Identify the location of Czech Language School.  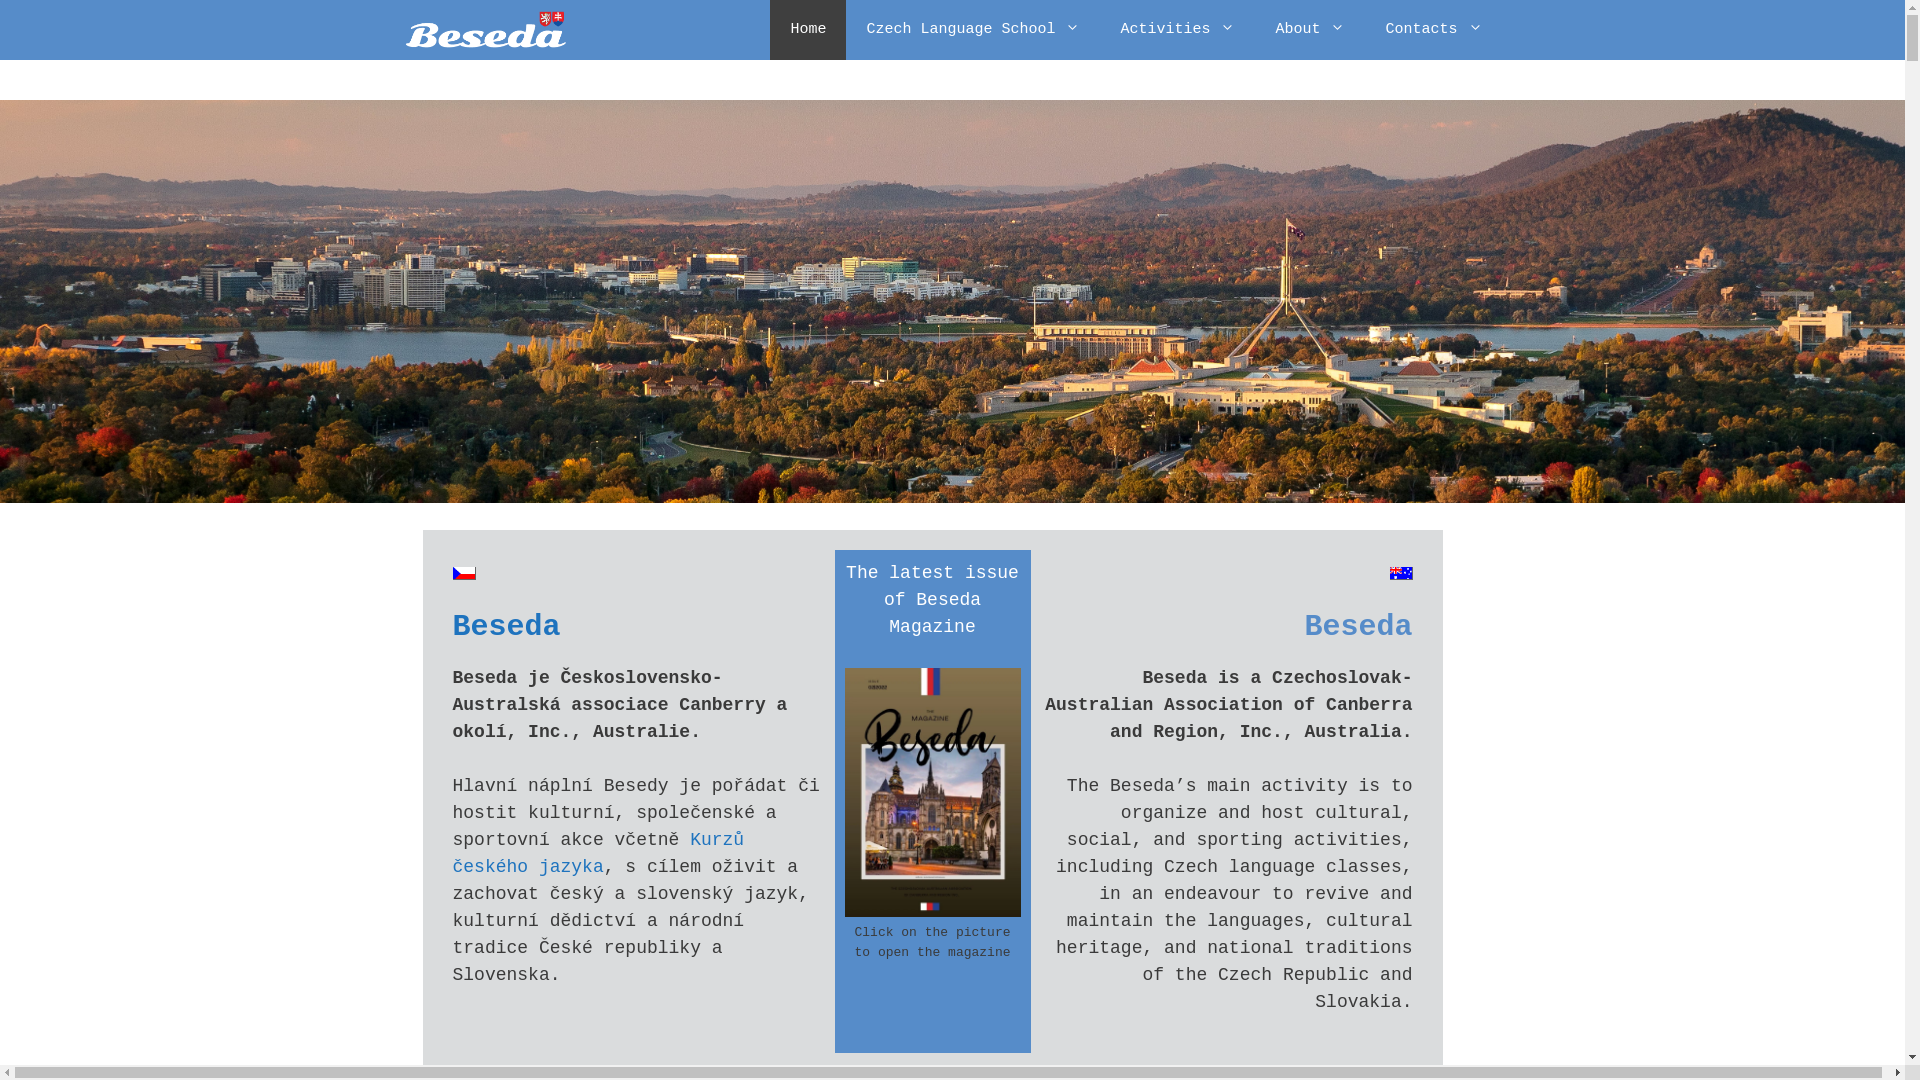
(973, 30).